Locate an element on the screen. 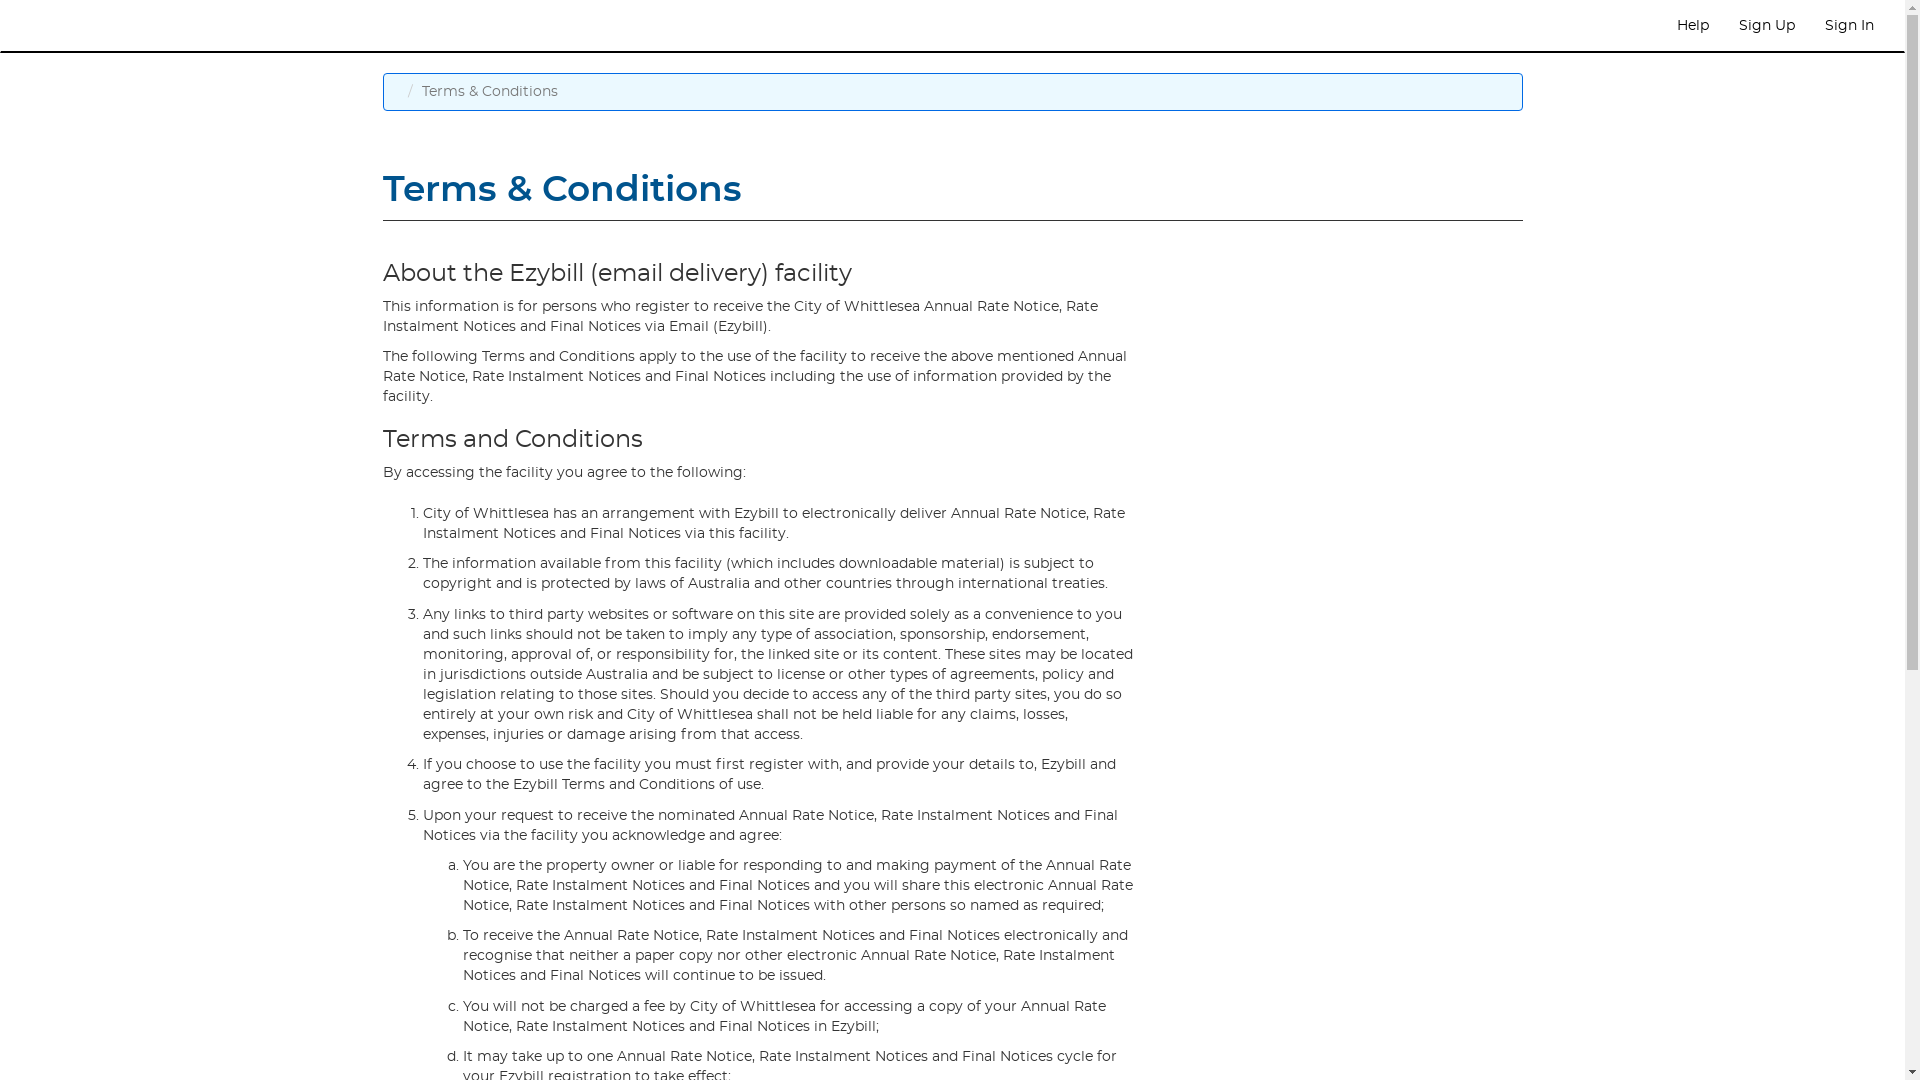 This screenshot has height=1080, width=1920. Sign In is located at coordinates (1850, 26).